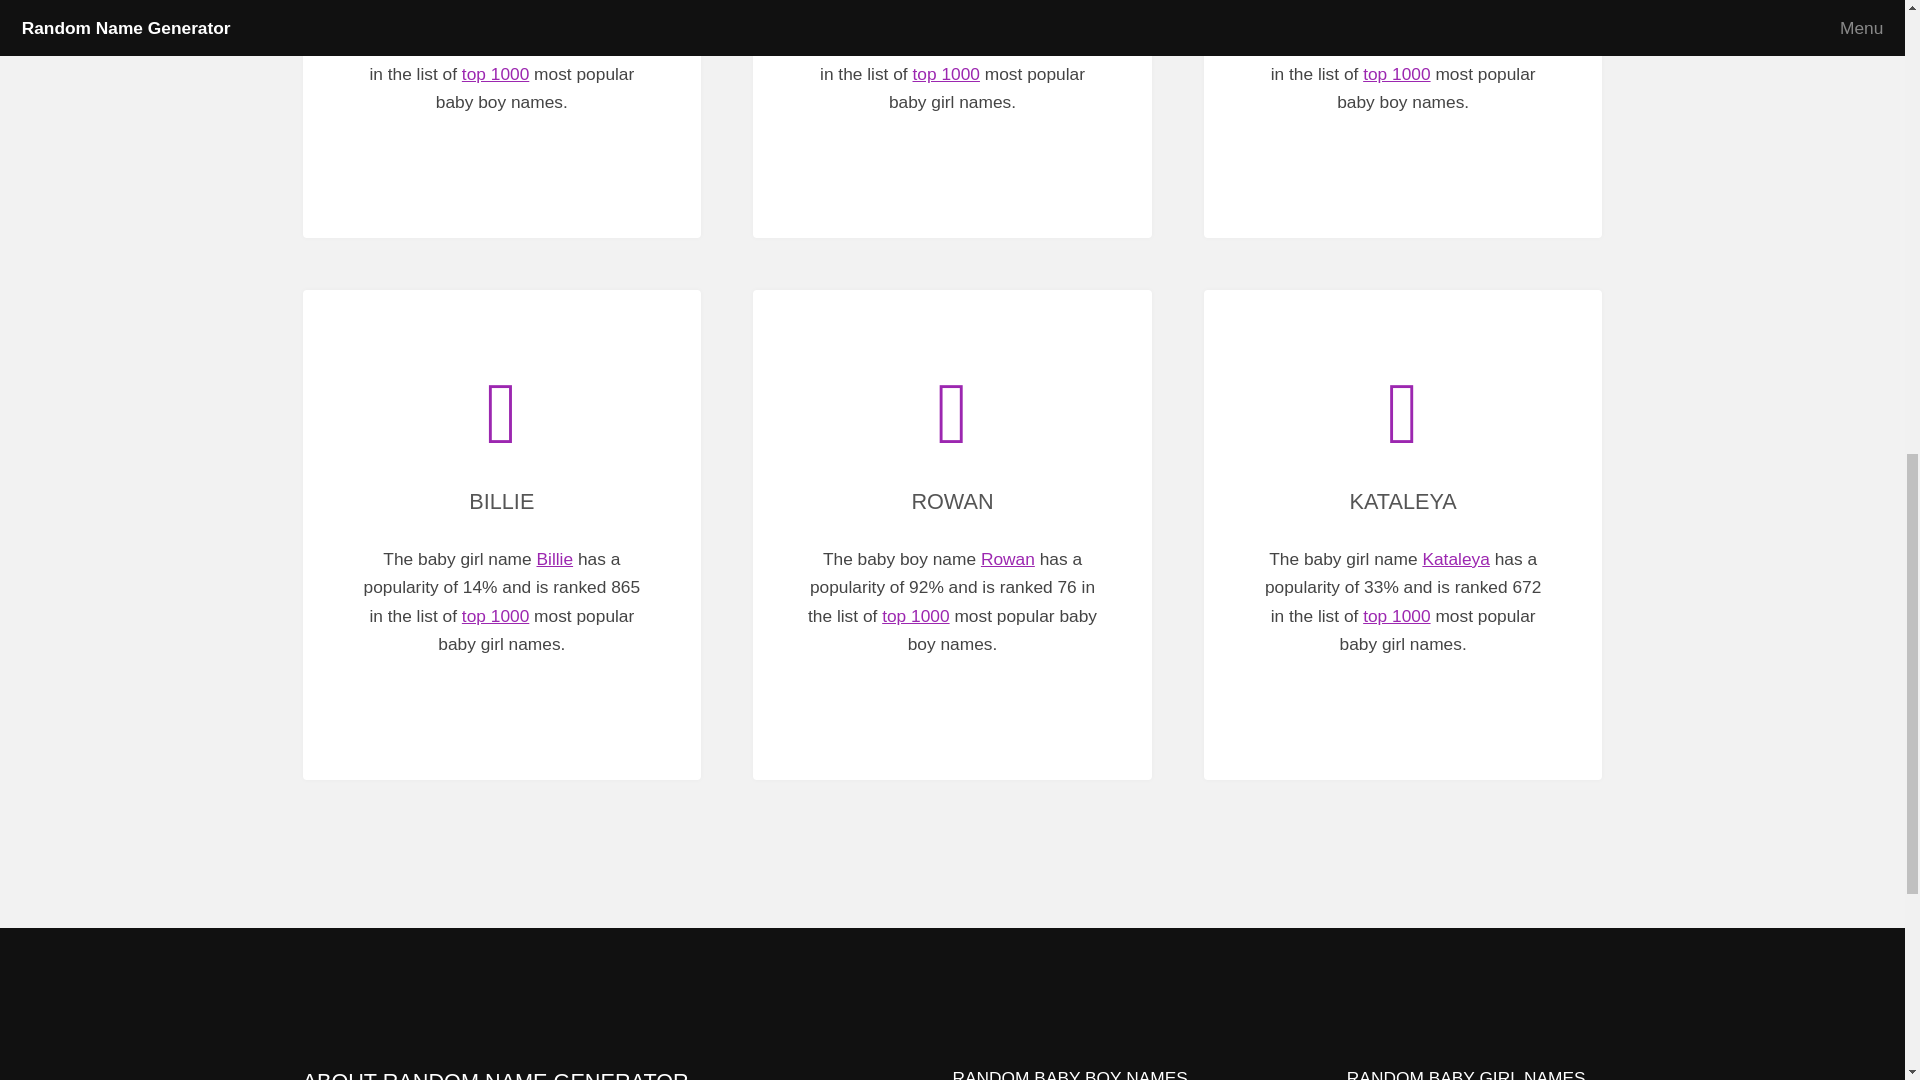 Image resolution: width=1920 pixels, height=1080 pixels. I want to click on top 1000, so click(914, 616).